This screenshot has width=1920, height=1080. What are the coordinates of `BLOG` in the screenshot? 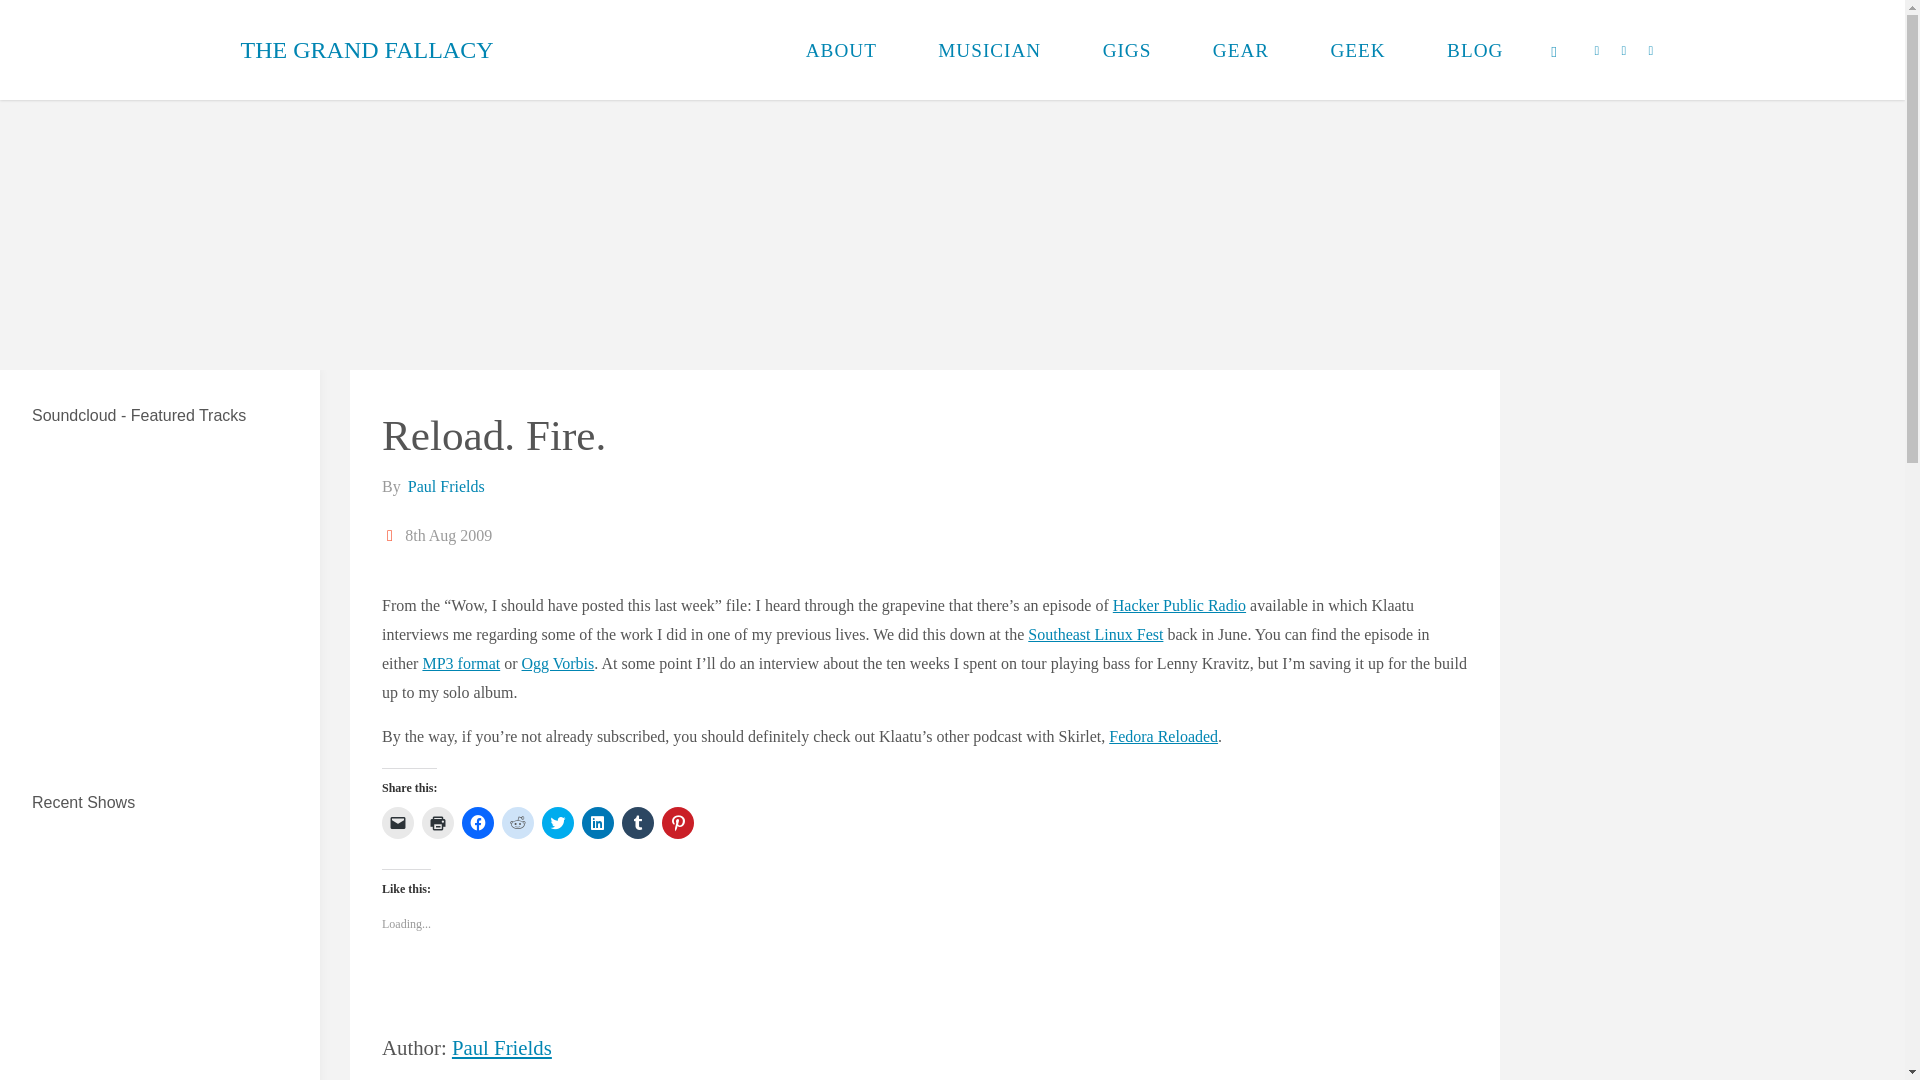 It's located at (1475, 50).